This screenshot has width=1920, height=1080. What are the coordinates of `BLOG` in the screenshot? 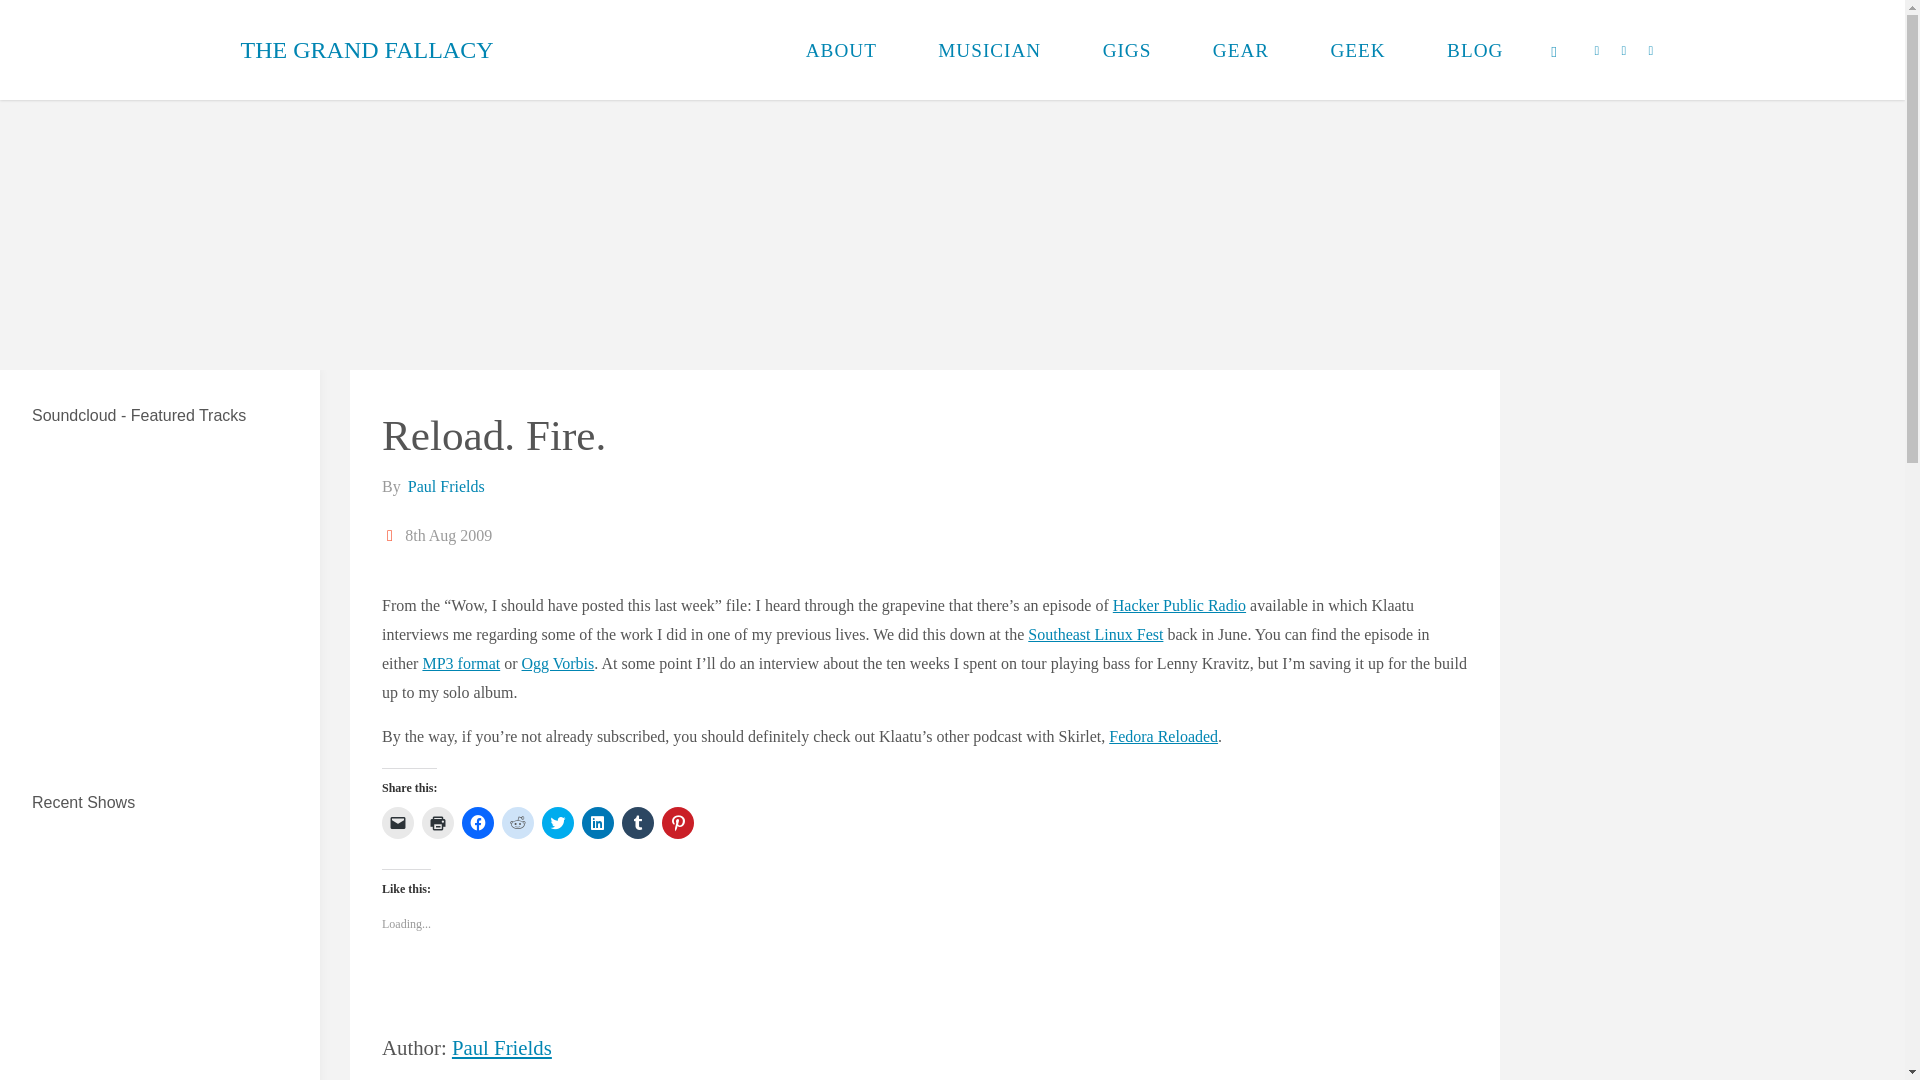 It's located at (1475, 50).